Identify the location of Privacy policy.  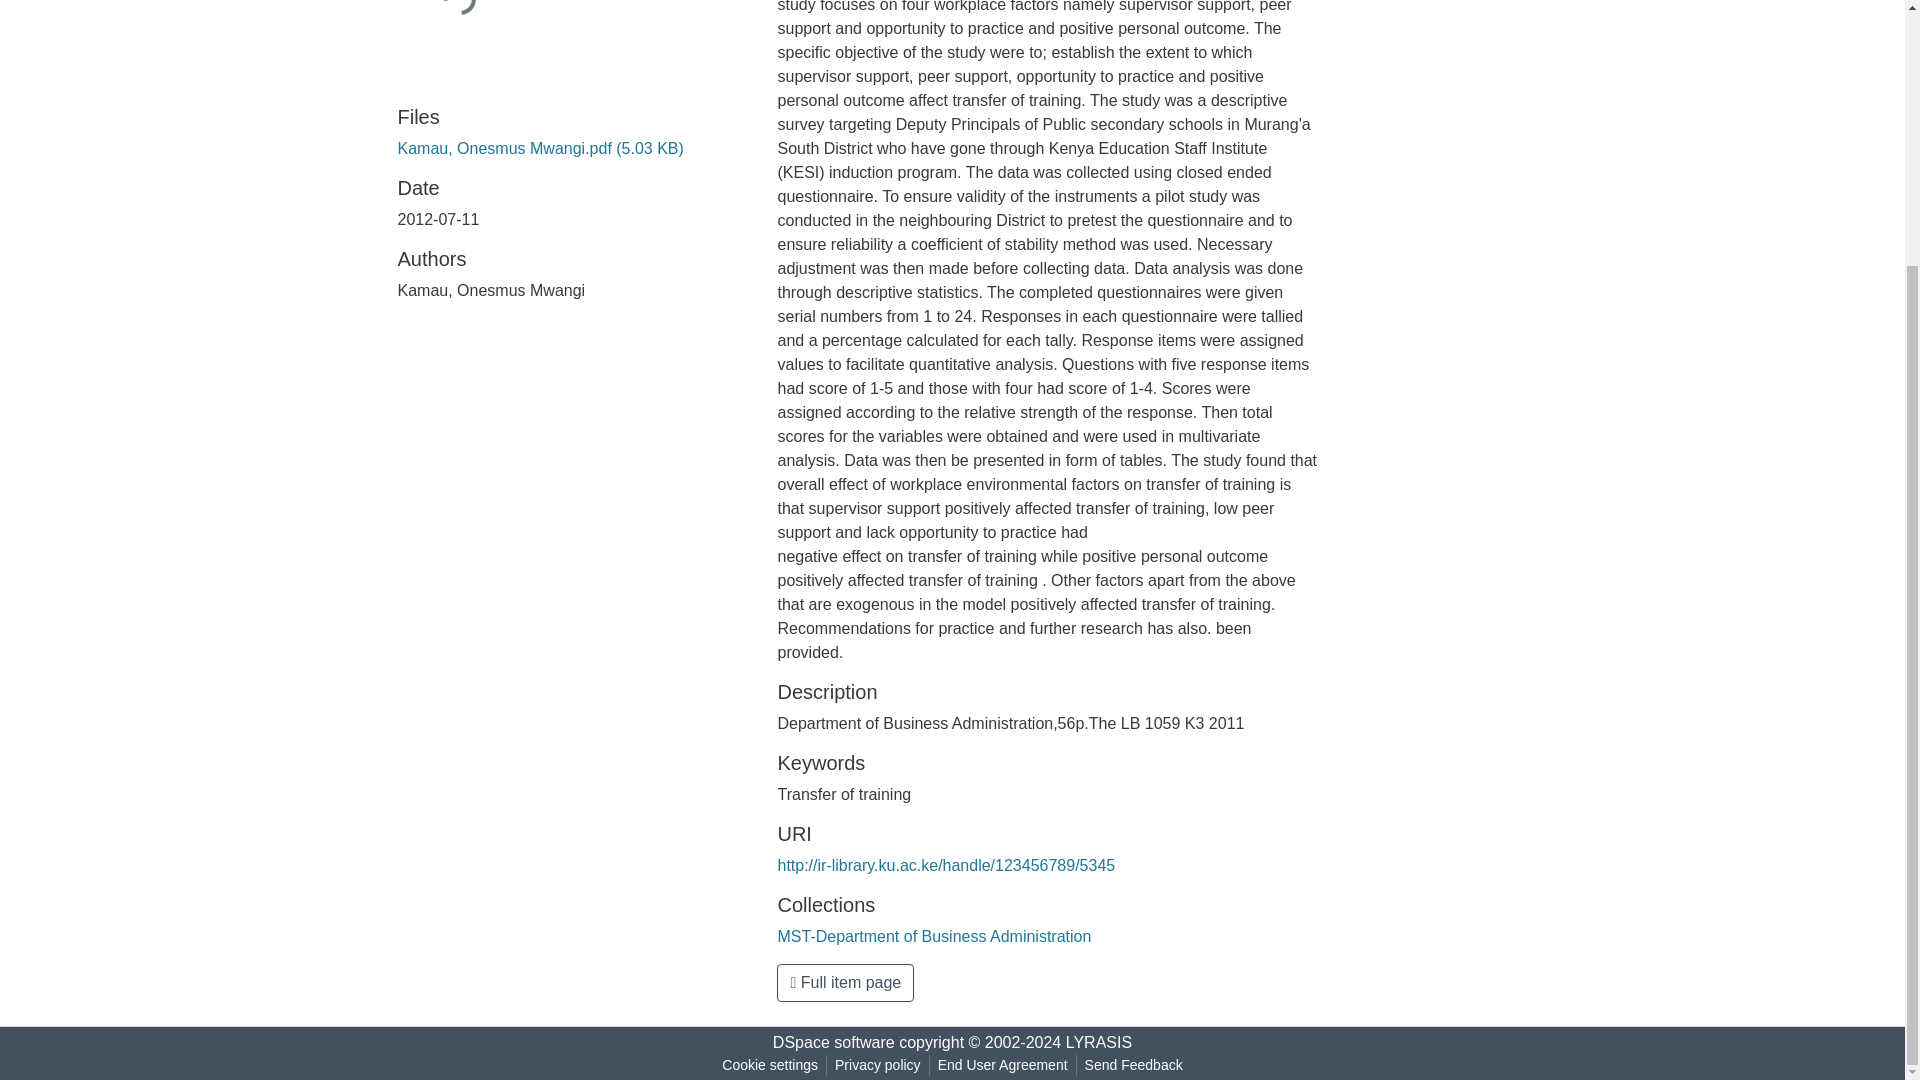
(878, 1065).